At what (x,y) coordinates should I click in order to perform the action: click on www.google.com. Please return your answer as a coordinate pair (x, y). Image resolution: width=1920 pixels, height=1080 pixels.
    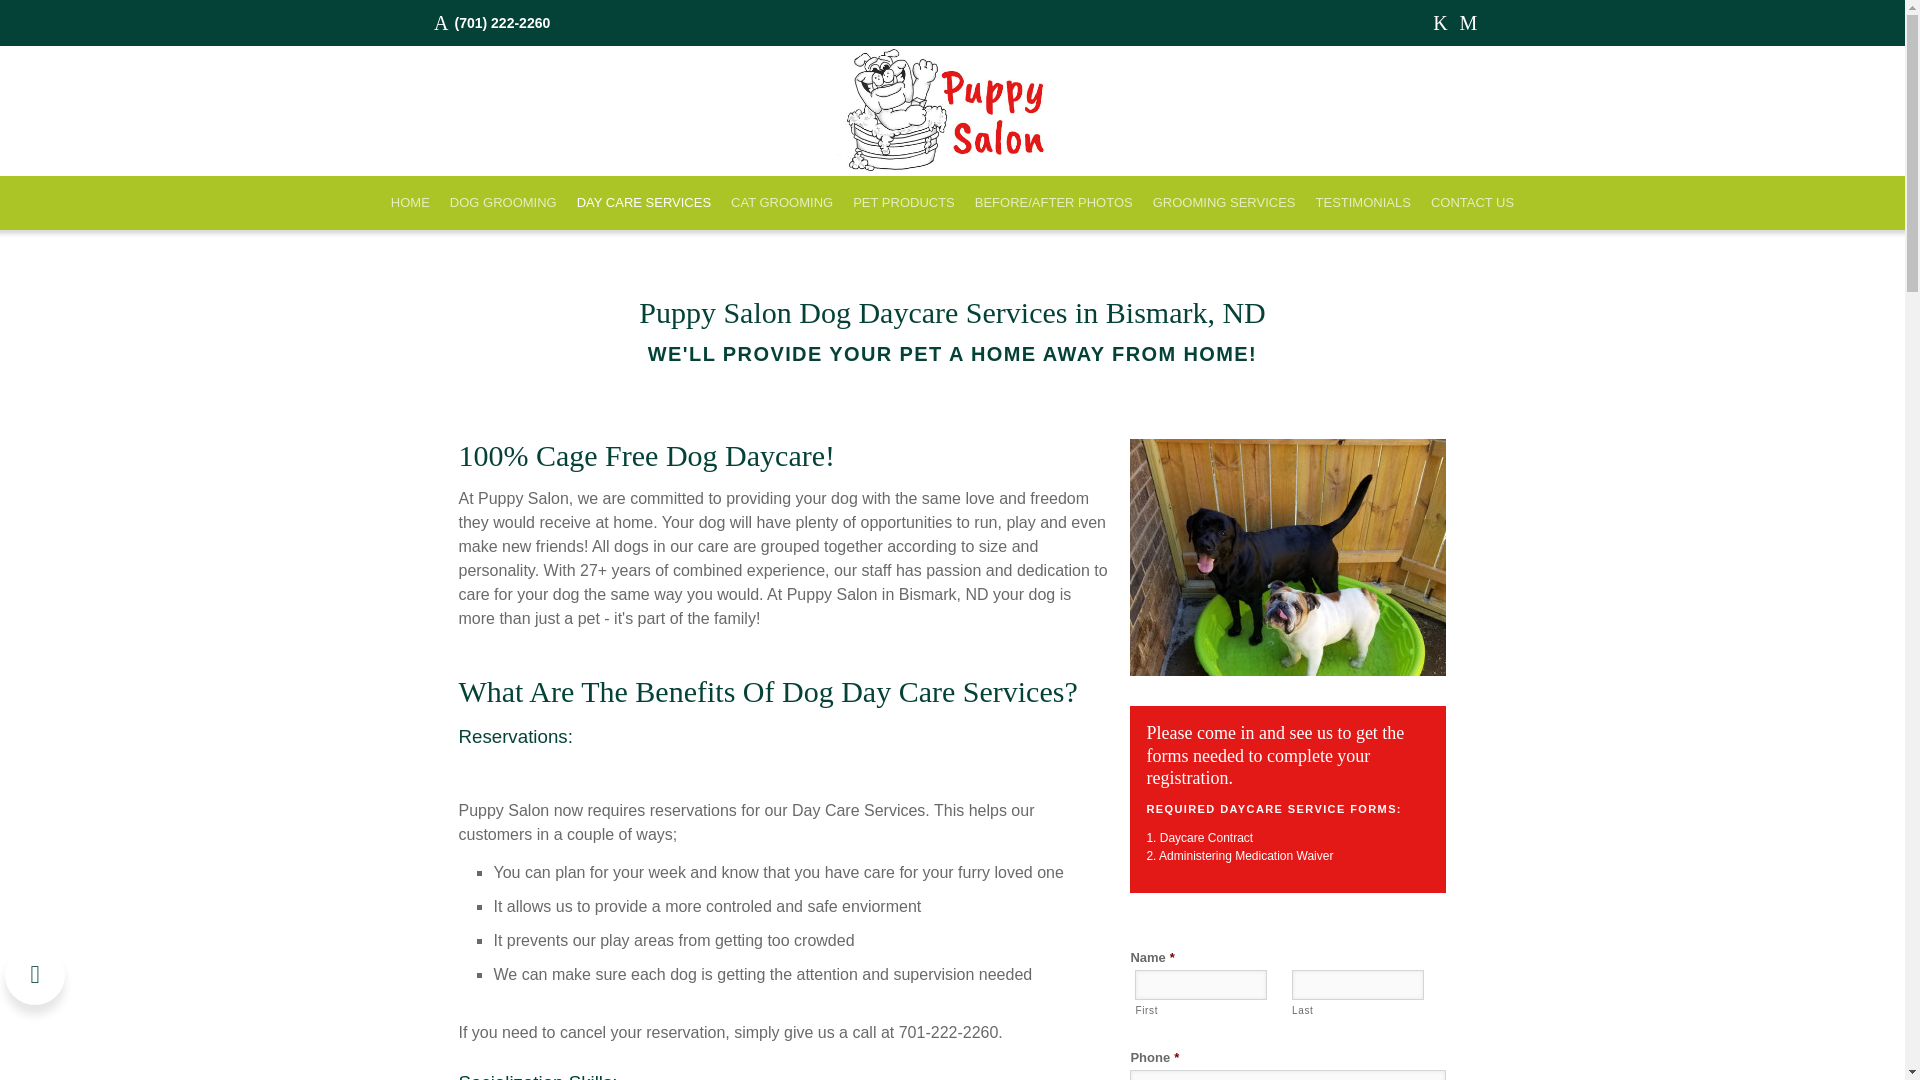
    Looking at the image, I should click on (1468, 22).